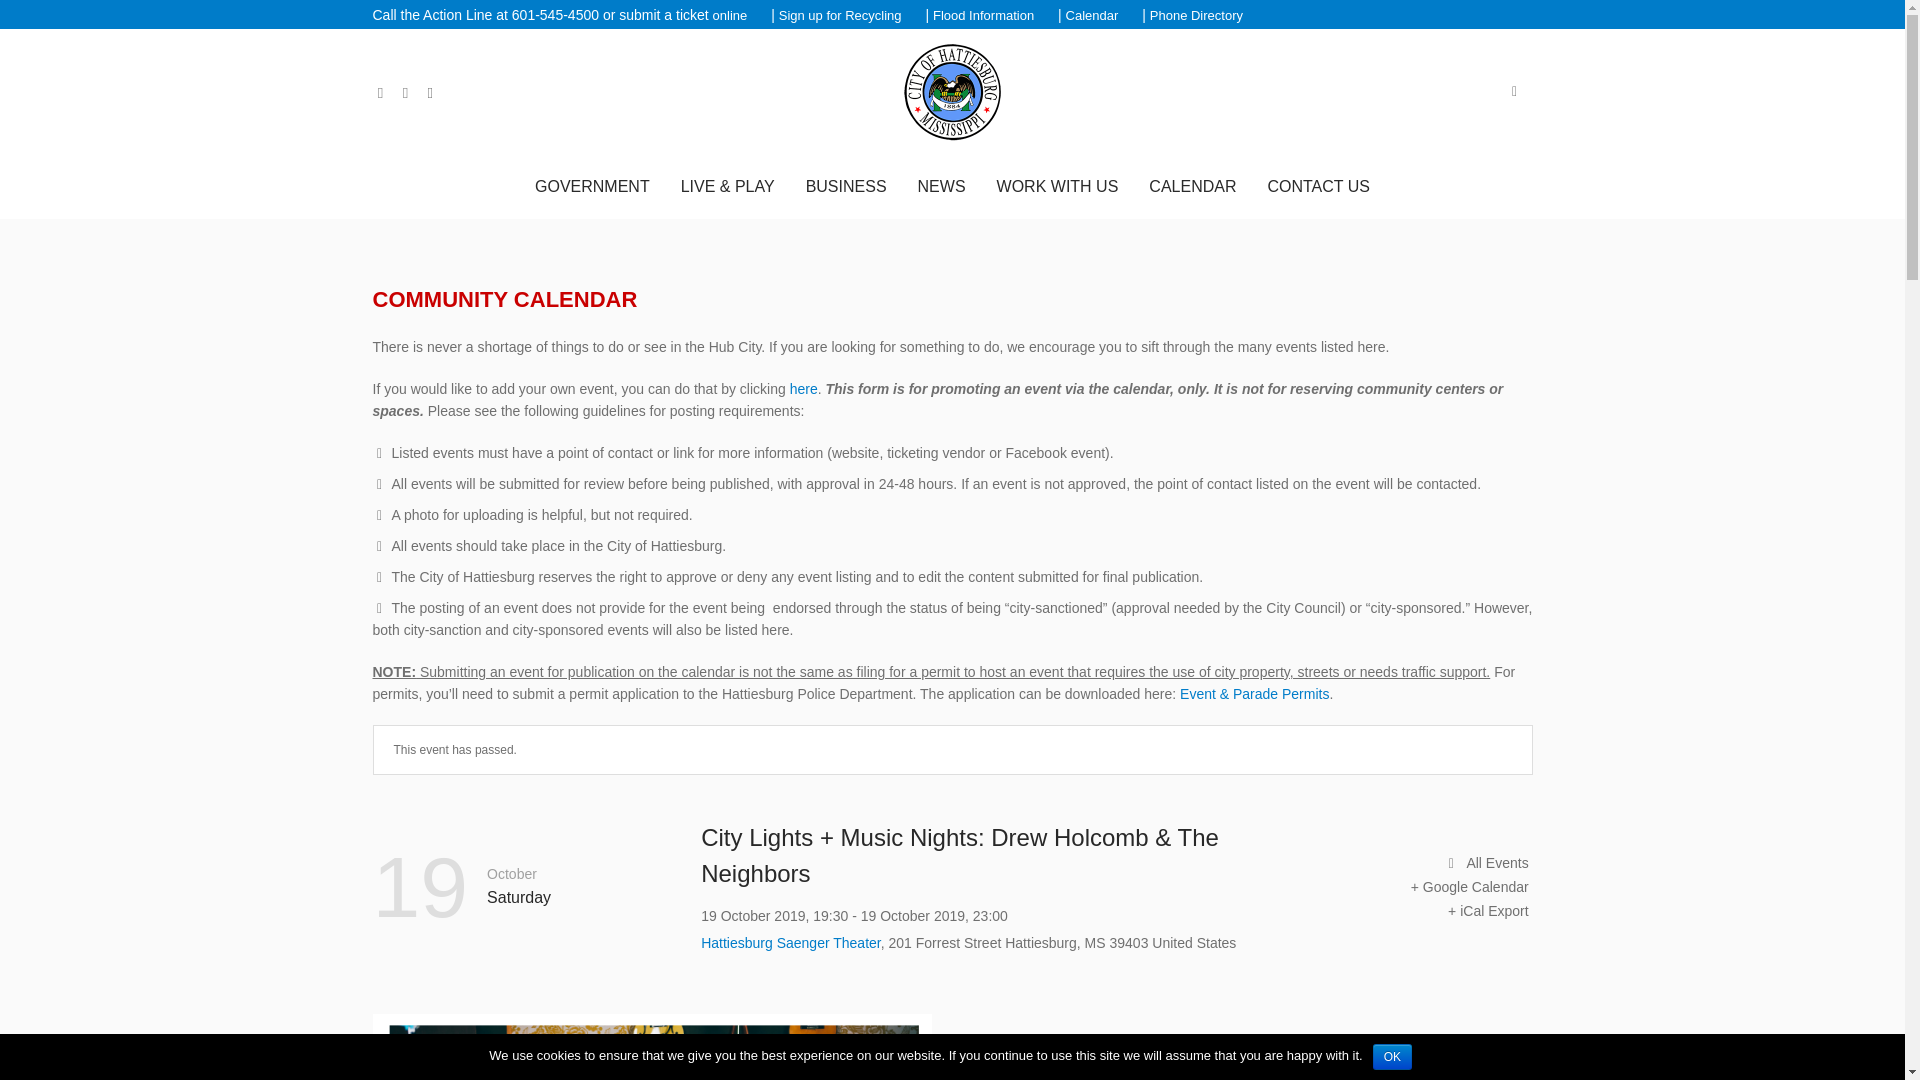  Describe the element at coordinates (592, 186) in the screenshot. I see `GOVERNMENT` at that location.